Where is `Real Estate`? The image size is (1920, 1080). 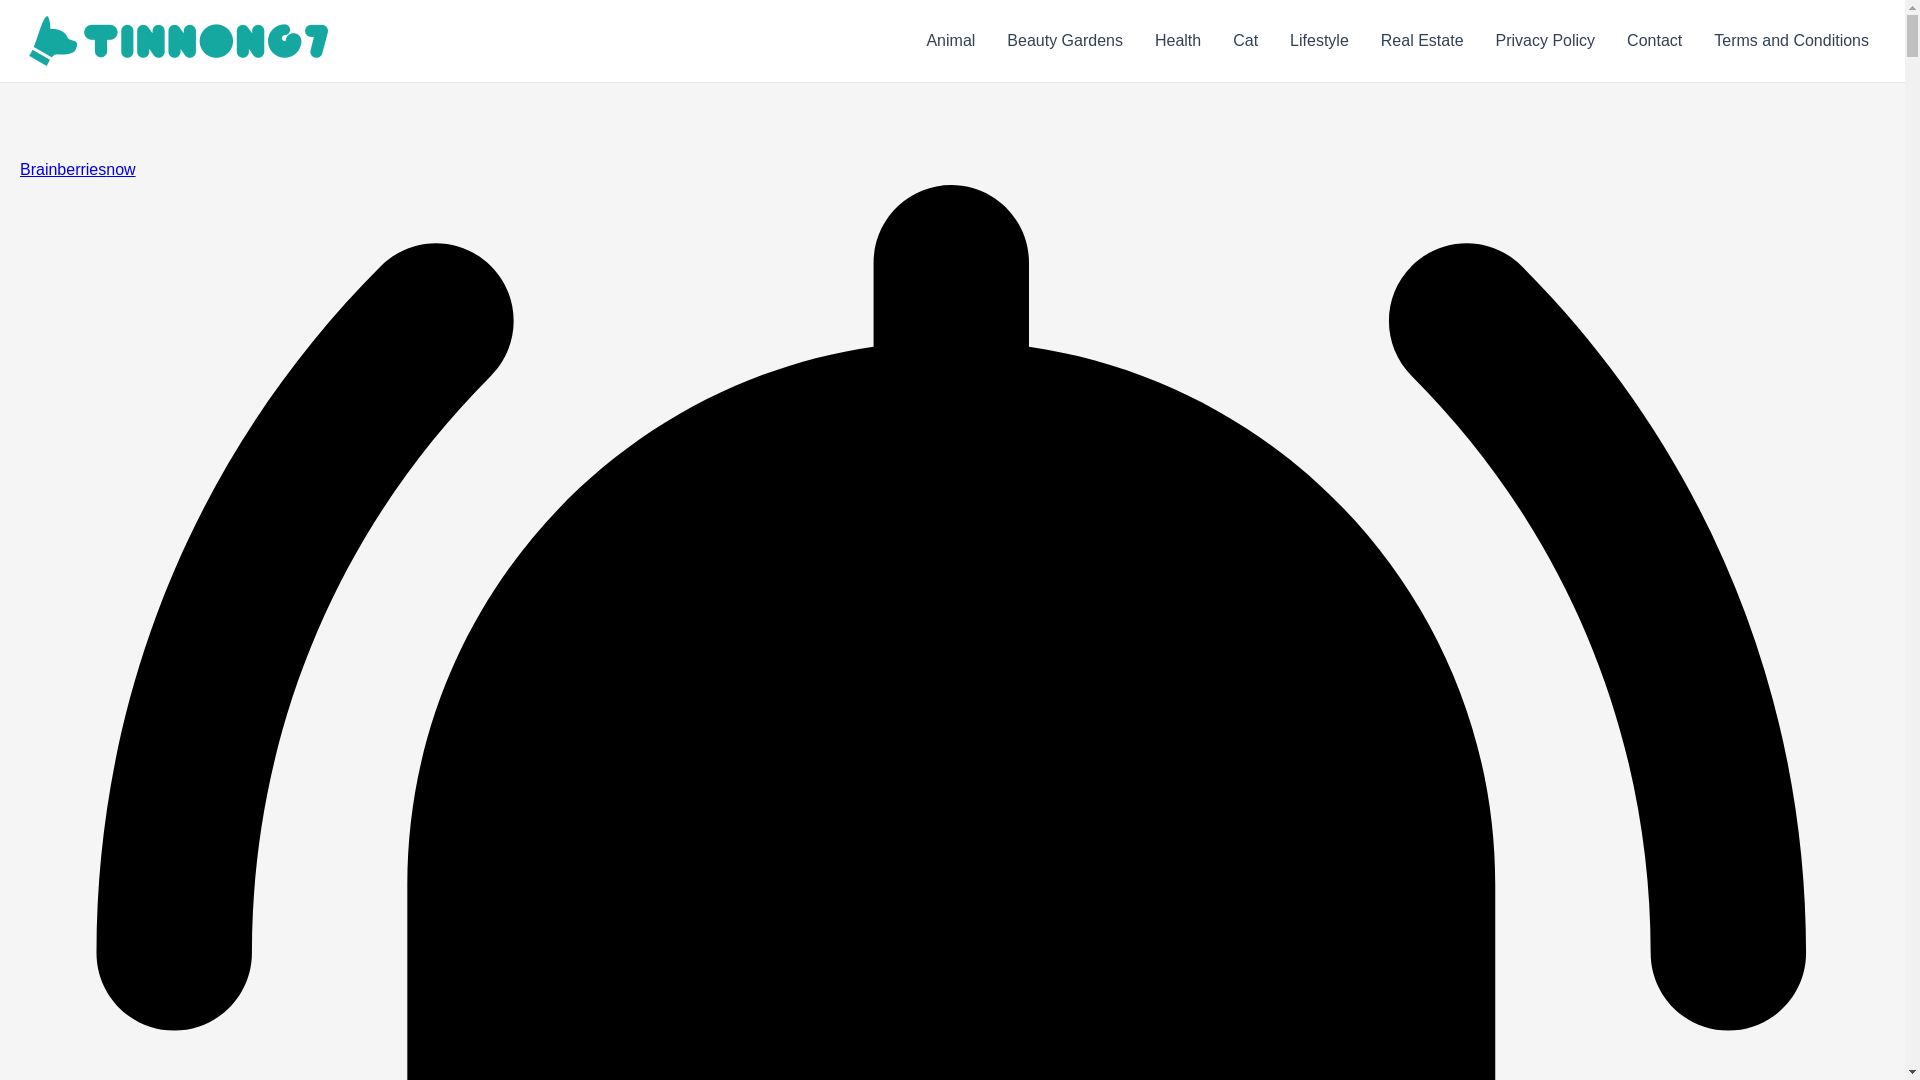 Real Estate is located at coordinates (1422, 41).